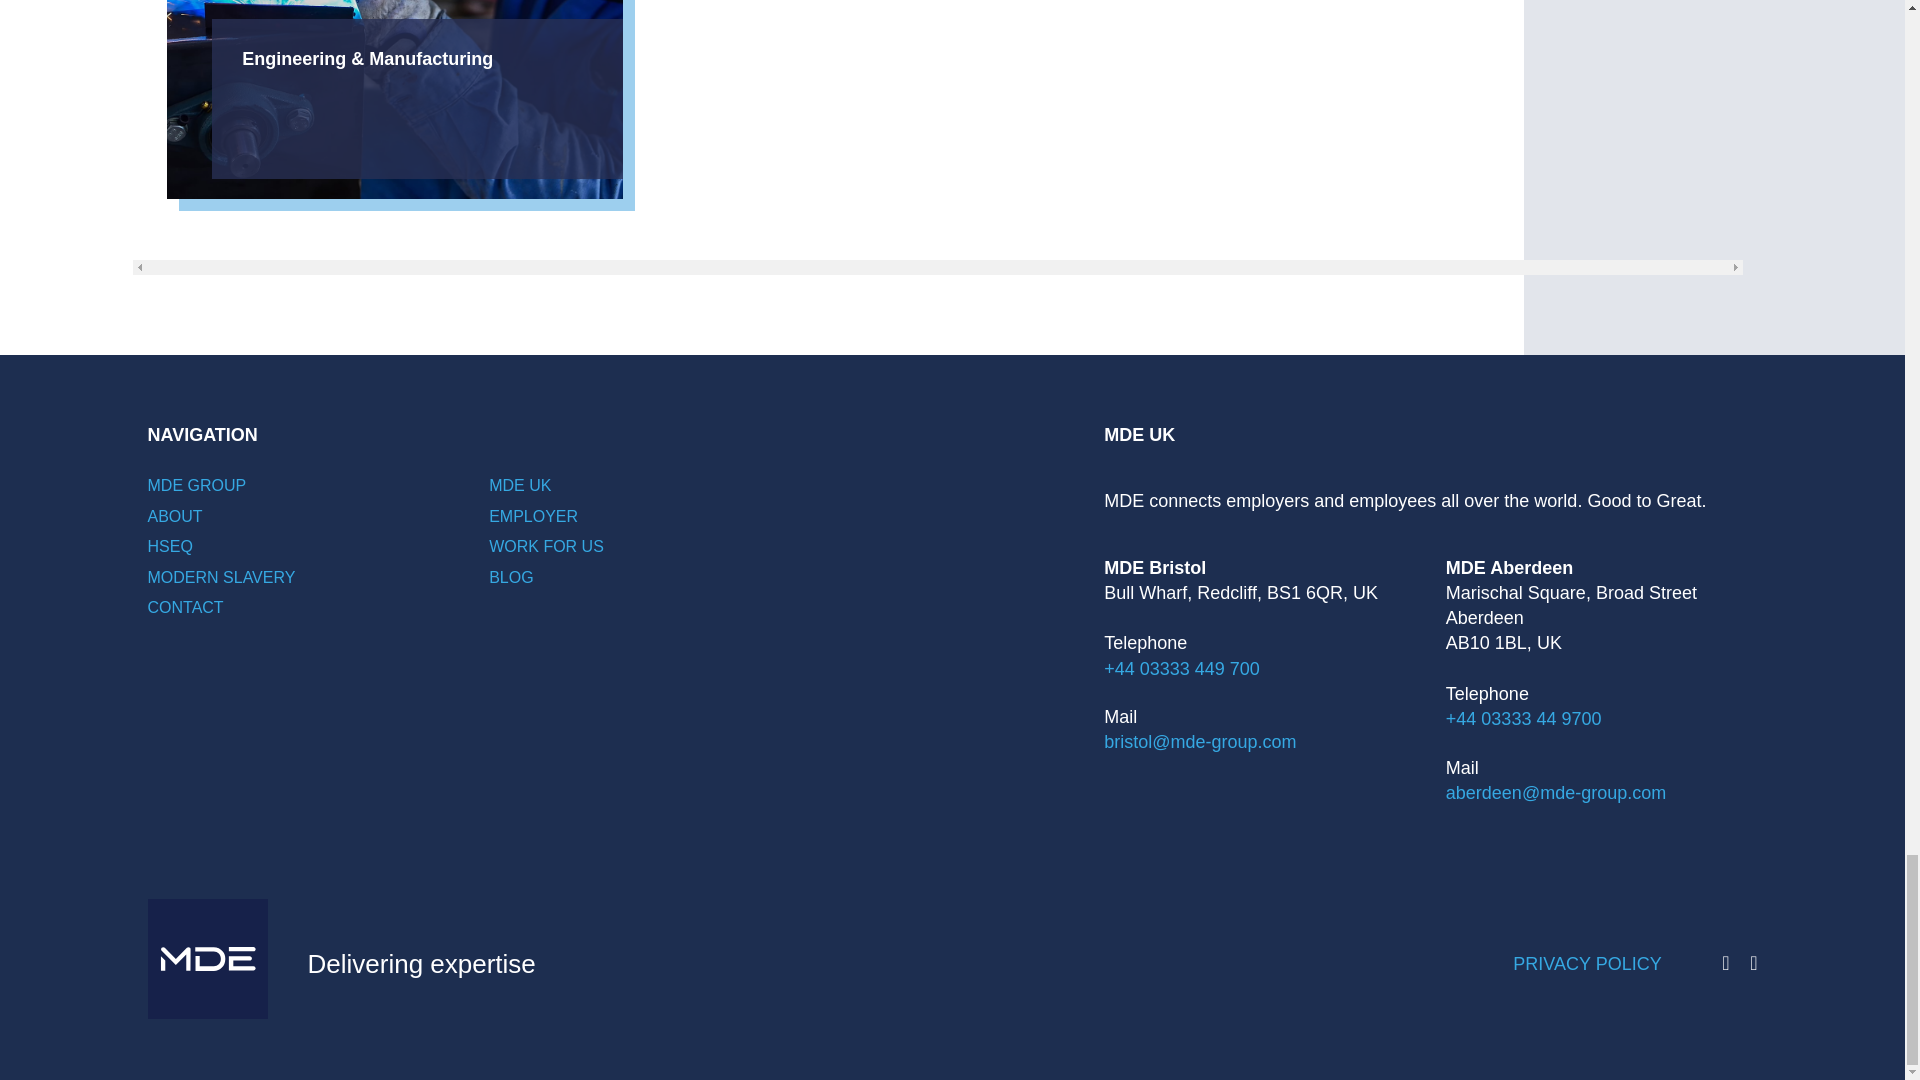  I want to click on ABOUT, so click(175, 516).